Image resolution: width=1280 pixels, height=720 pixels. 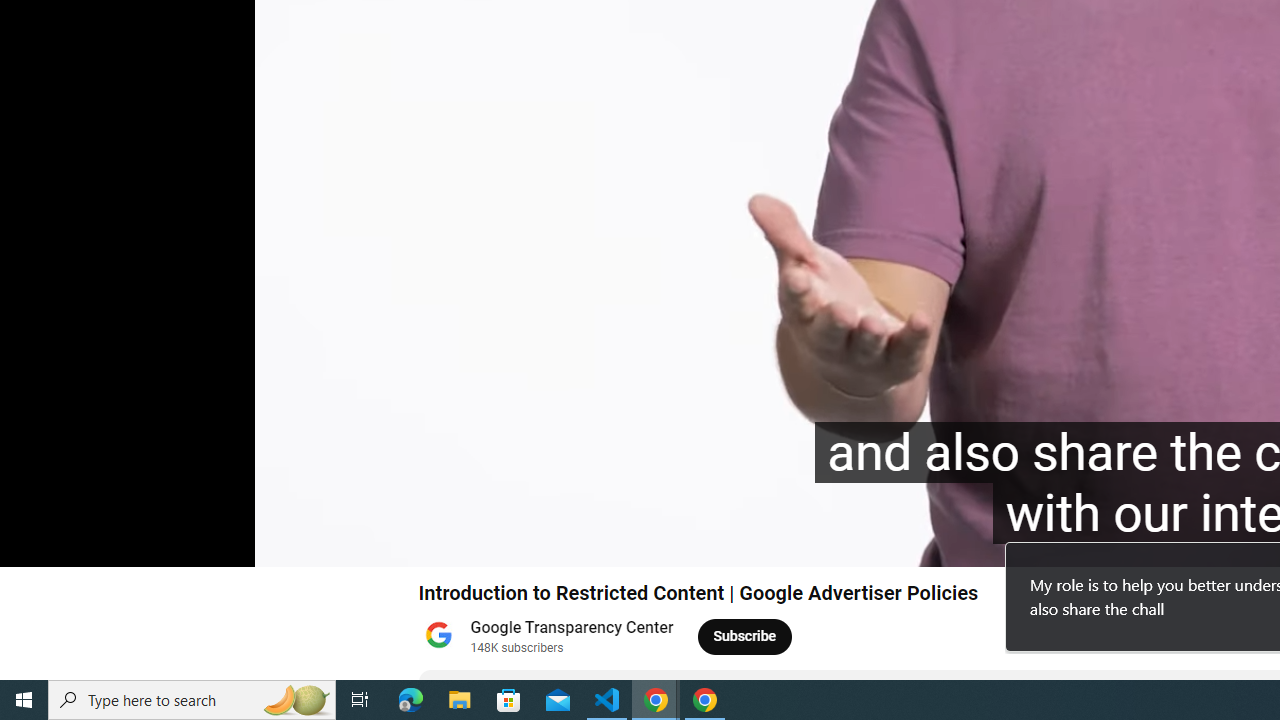 I want to click on Mute (m), so click(x=130, y=543).